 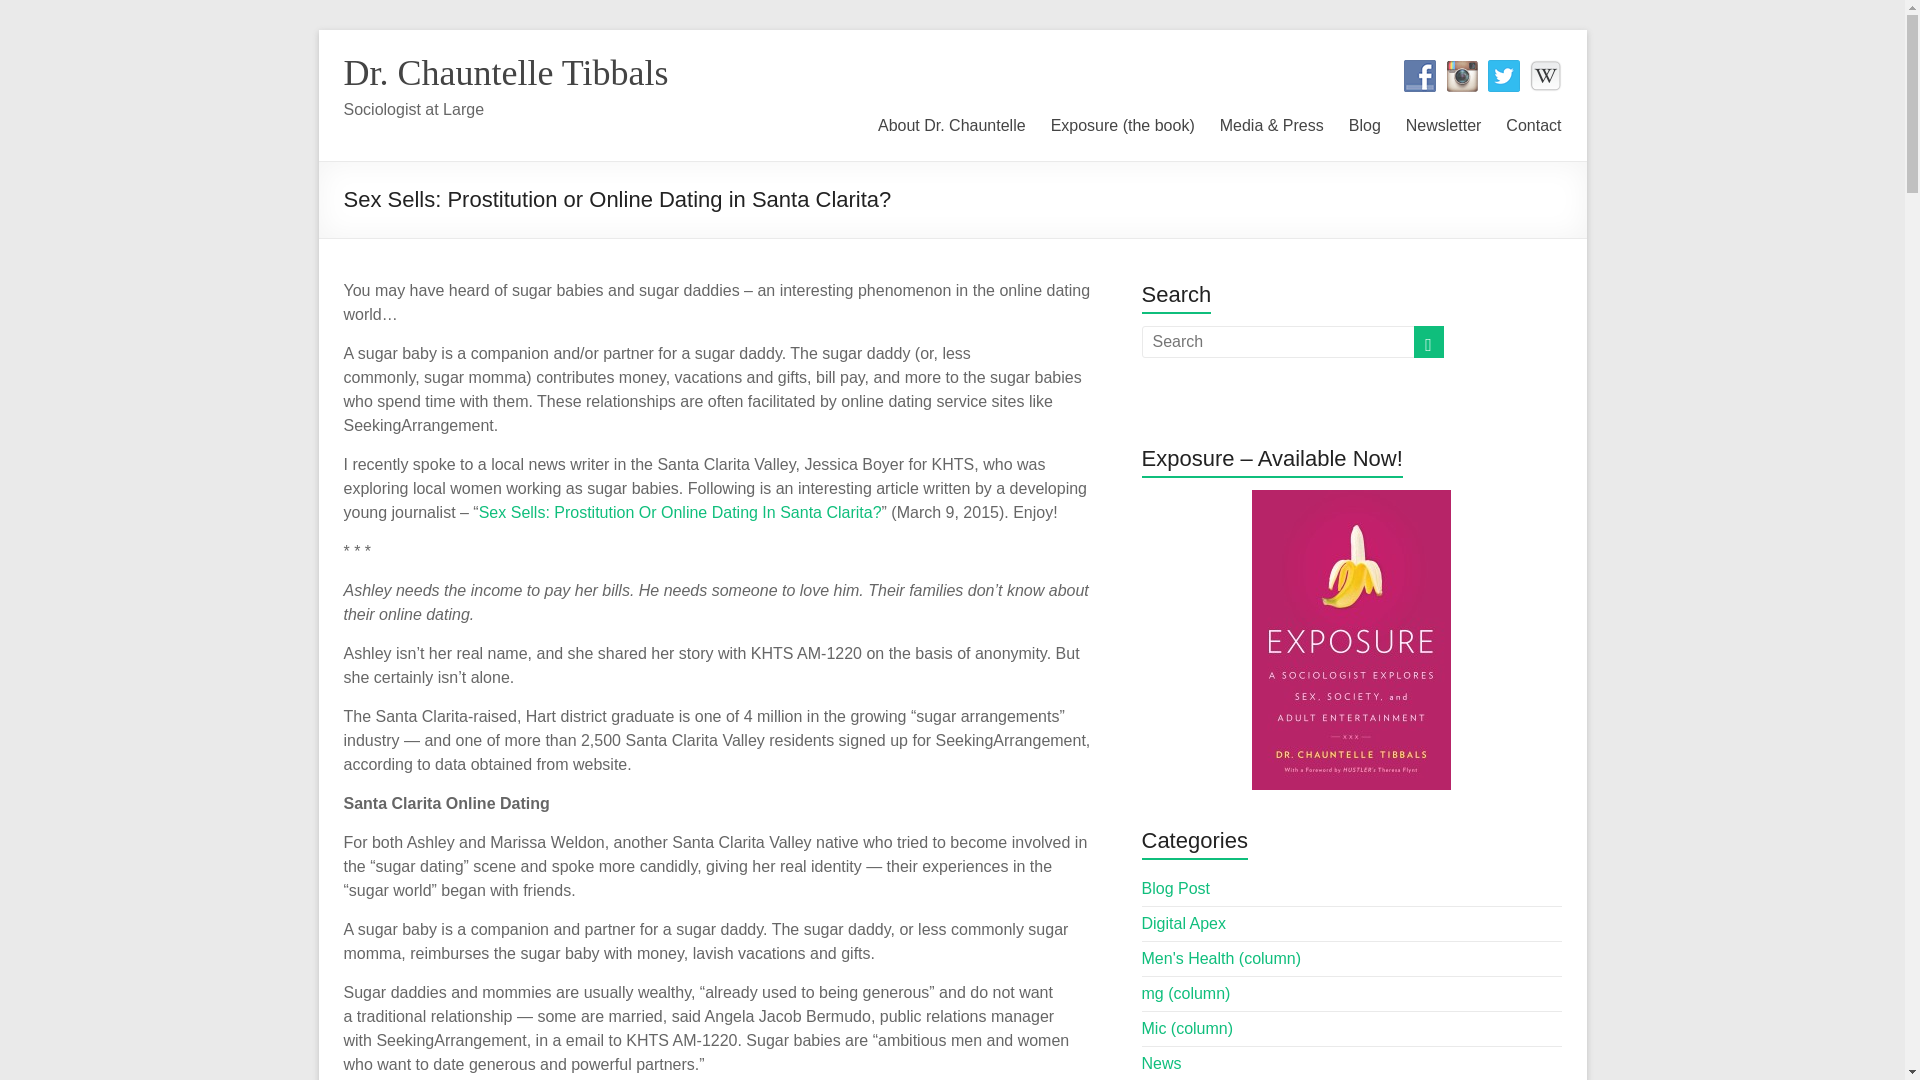 I want to click on Dr. Chauntelle Tibbals, so click(x=506, y=72).